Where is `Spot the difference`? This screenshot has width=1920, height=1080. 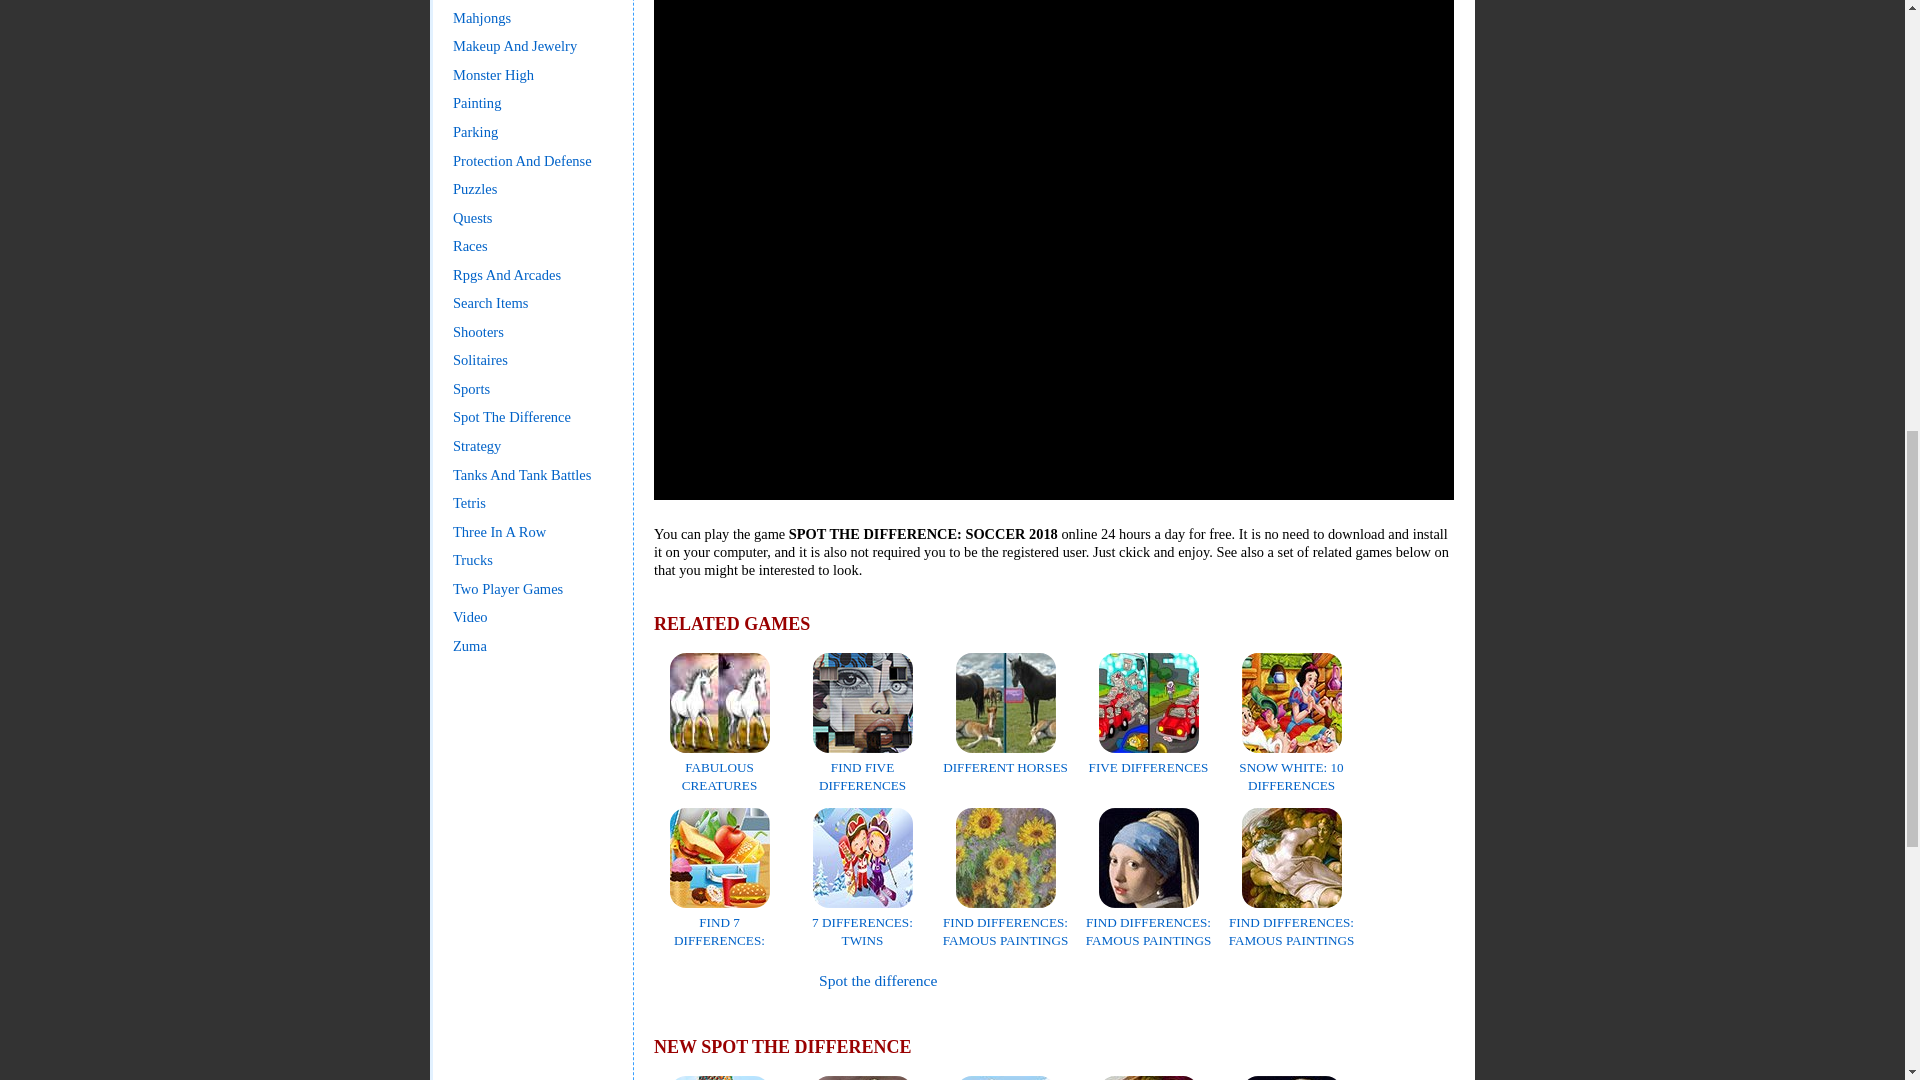 Spot the difference is located at coordinates (878, 980).